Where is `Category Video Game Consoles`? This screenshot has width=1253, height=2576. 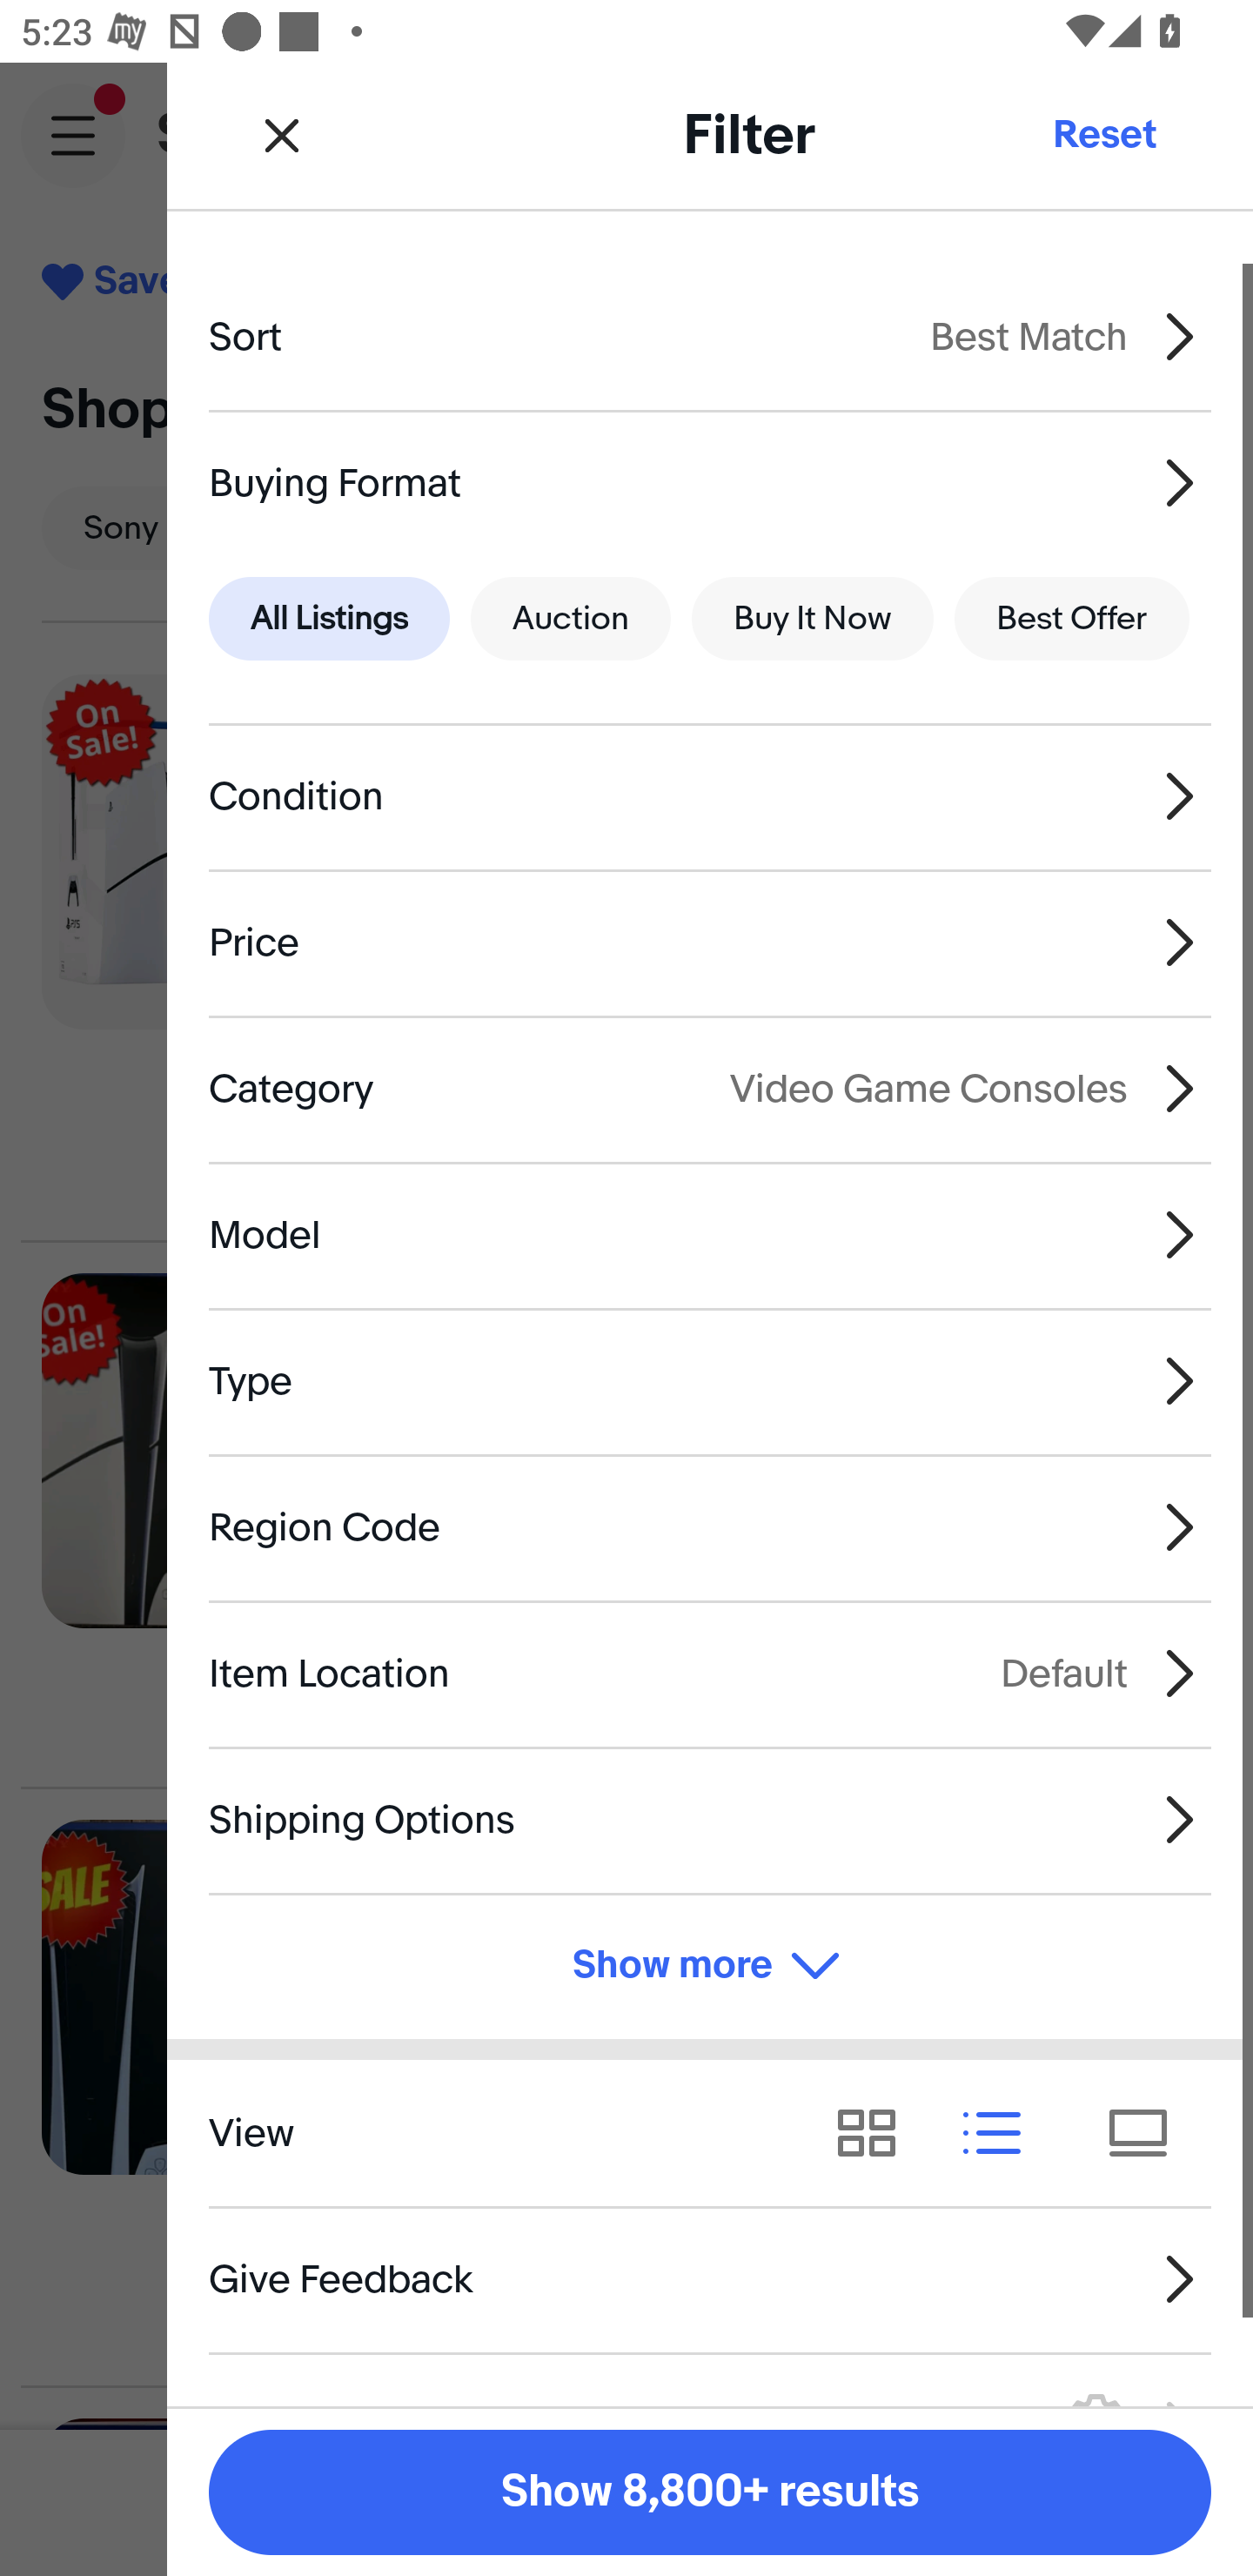
Category Video Game Consoles is located at coordinates (710, 1088).